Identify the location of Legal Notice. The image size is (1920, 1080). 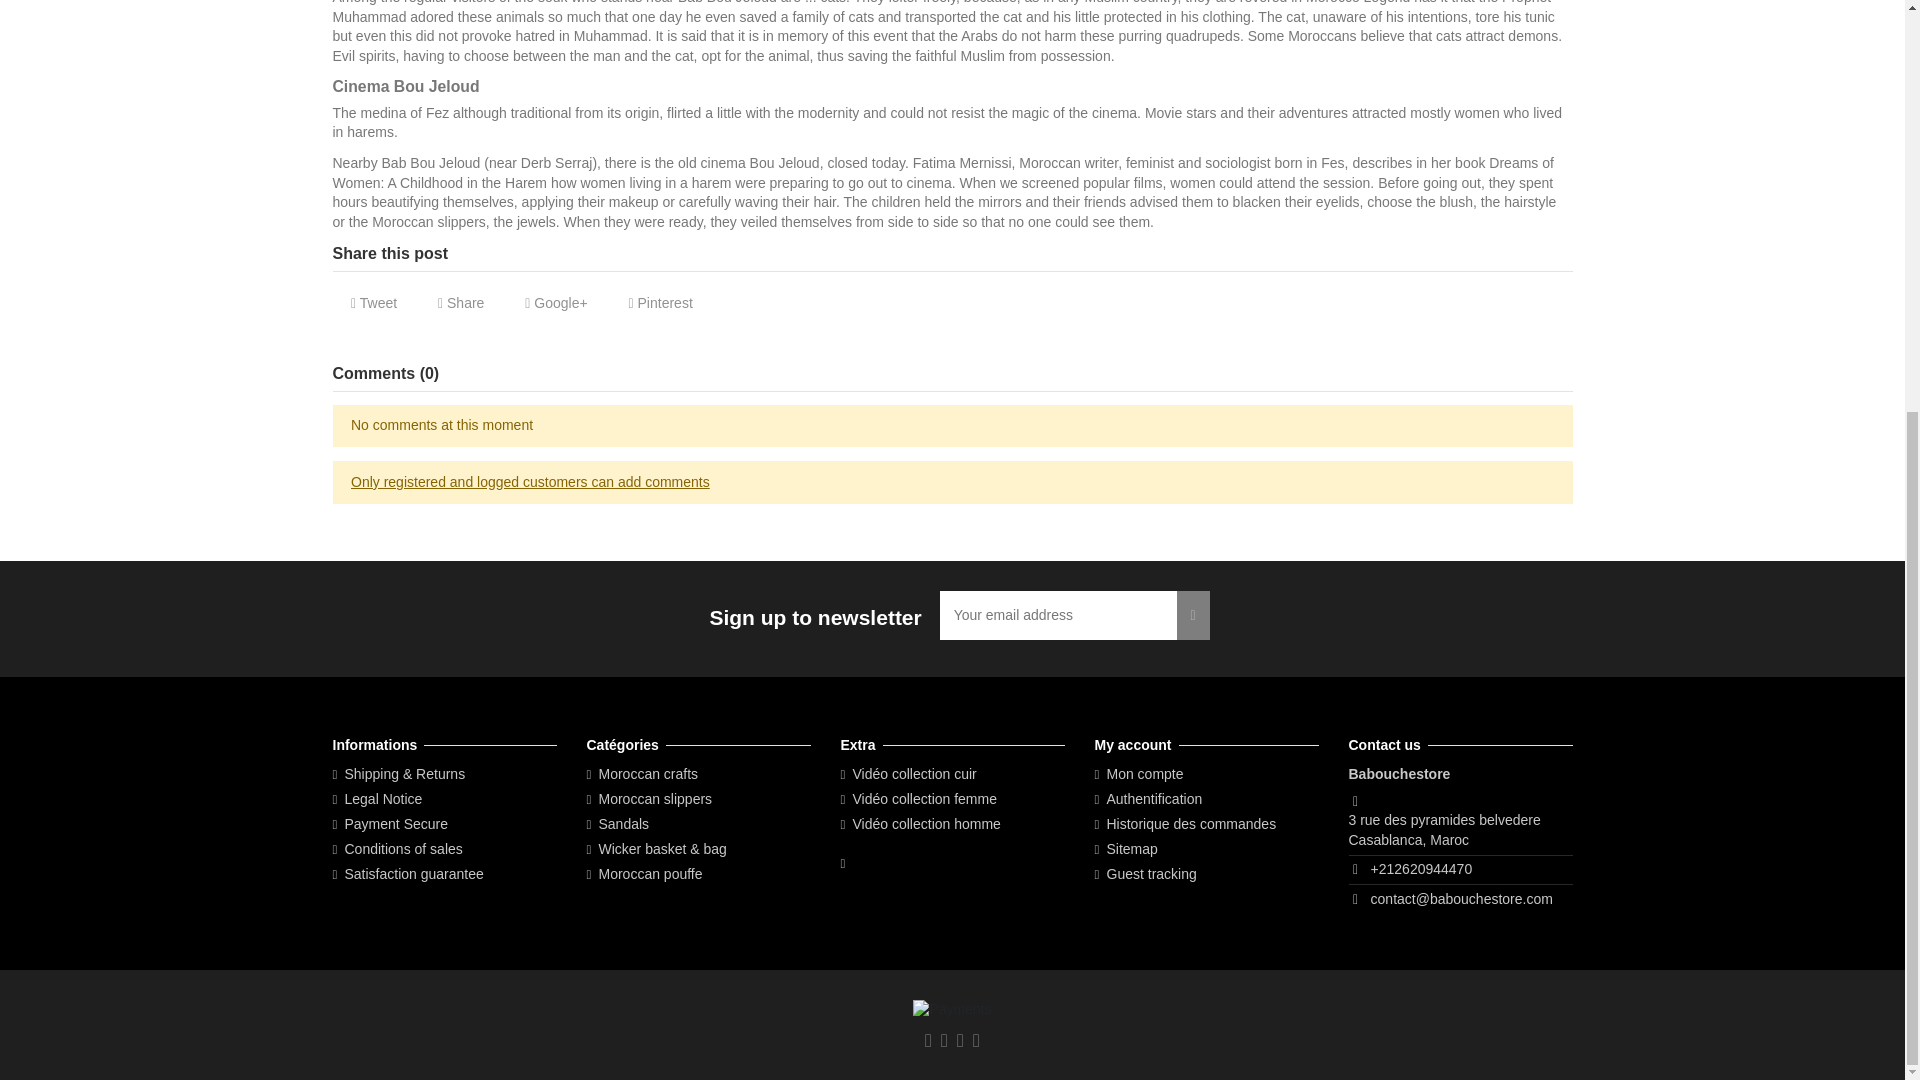
(377, 800).